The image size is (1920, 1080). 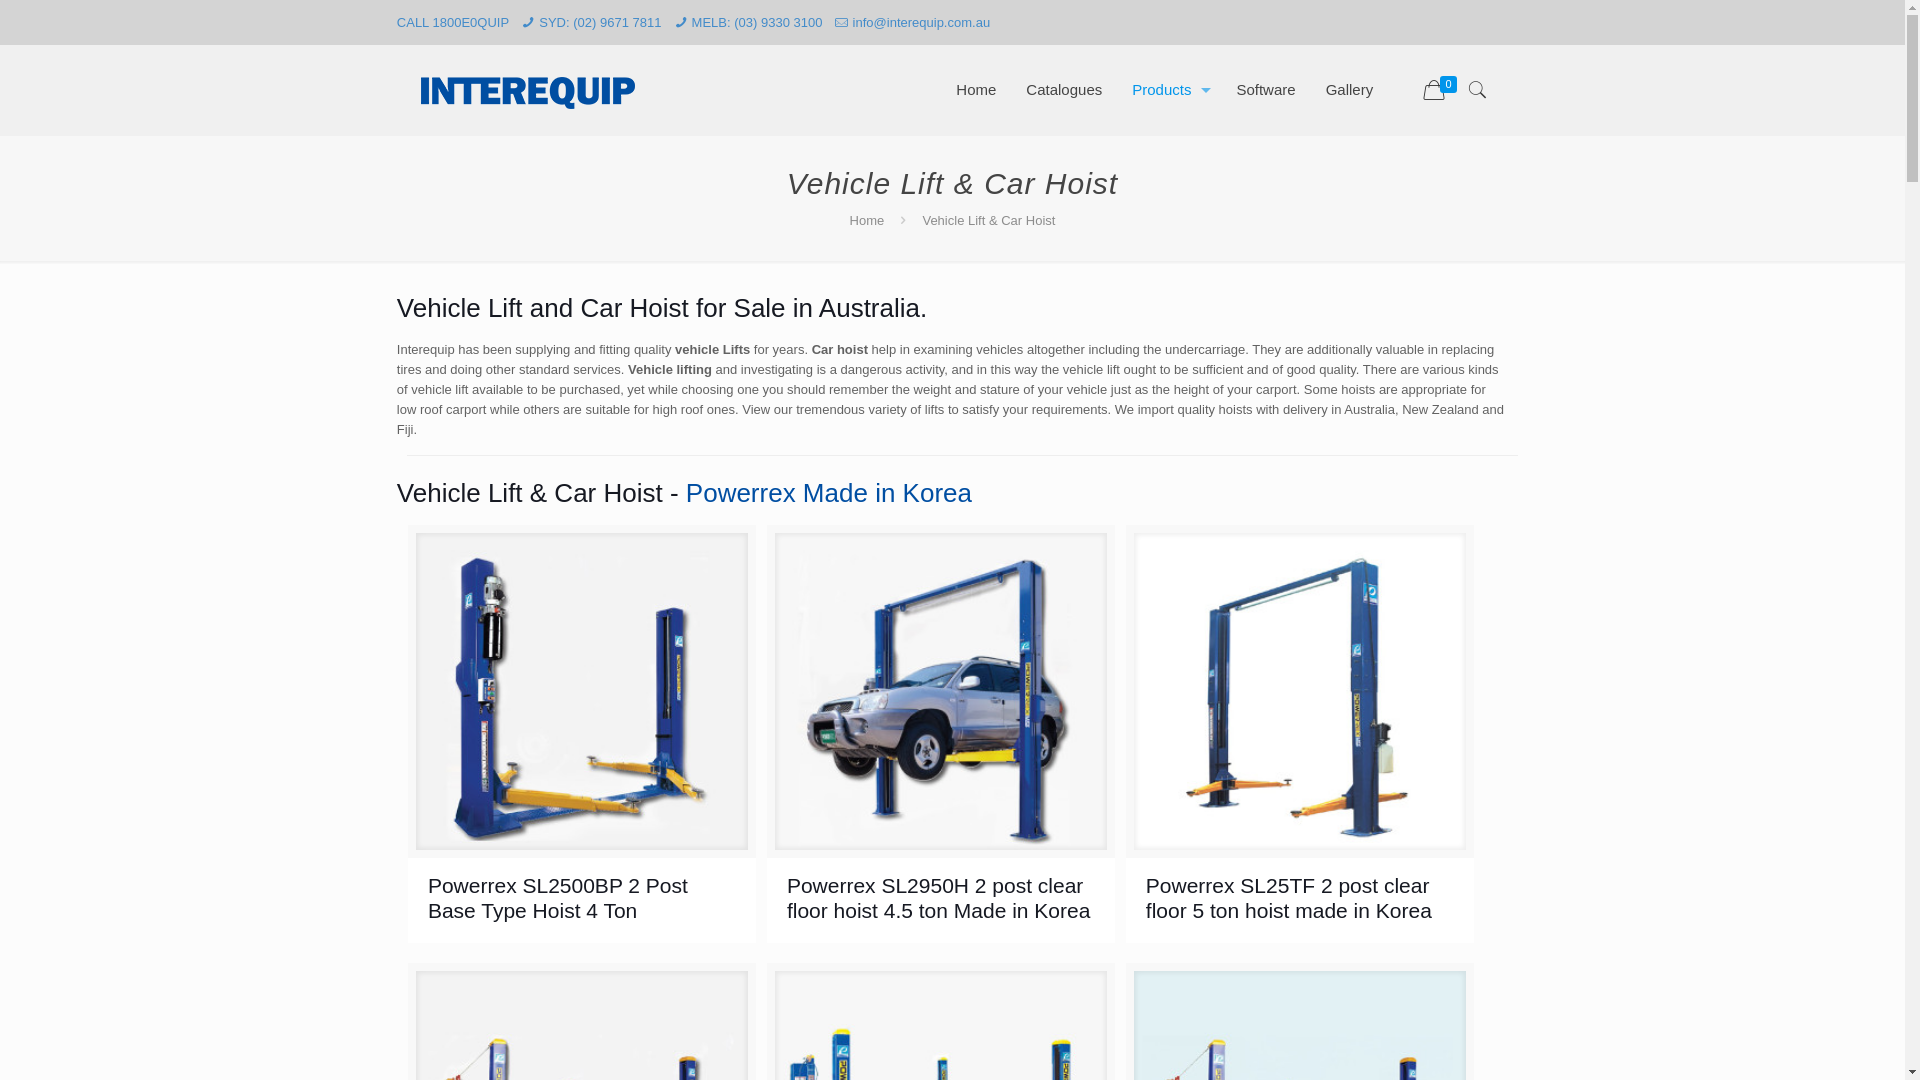 What do you see at coordinates (1064, 90) in the screenshot?
I see `Catalogues` at bounding box center [1064, 90].